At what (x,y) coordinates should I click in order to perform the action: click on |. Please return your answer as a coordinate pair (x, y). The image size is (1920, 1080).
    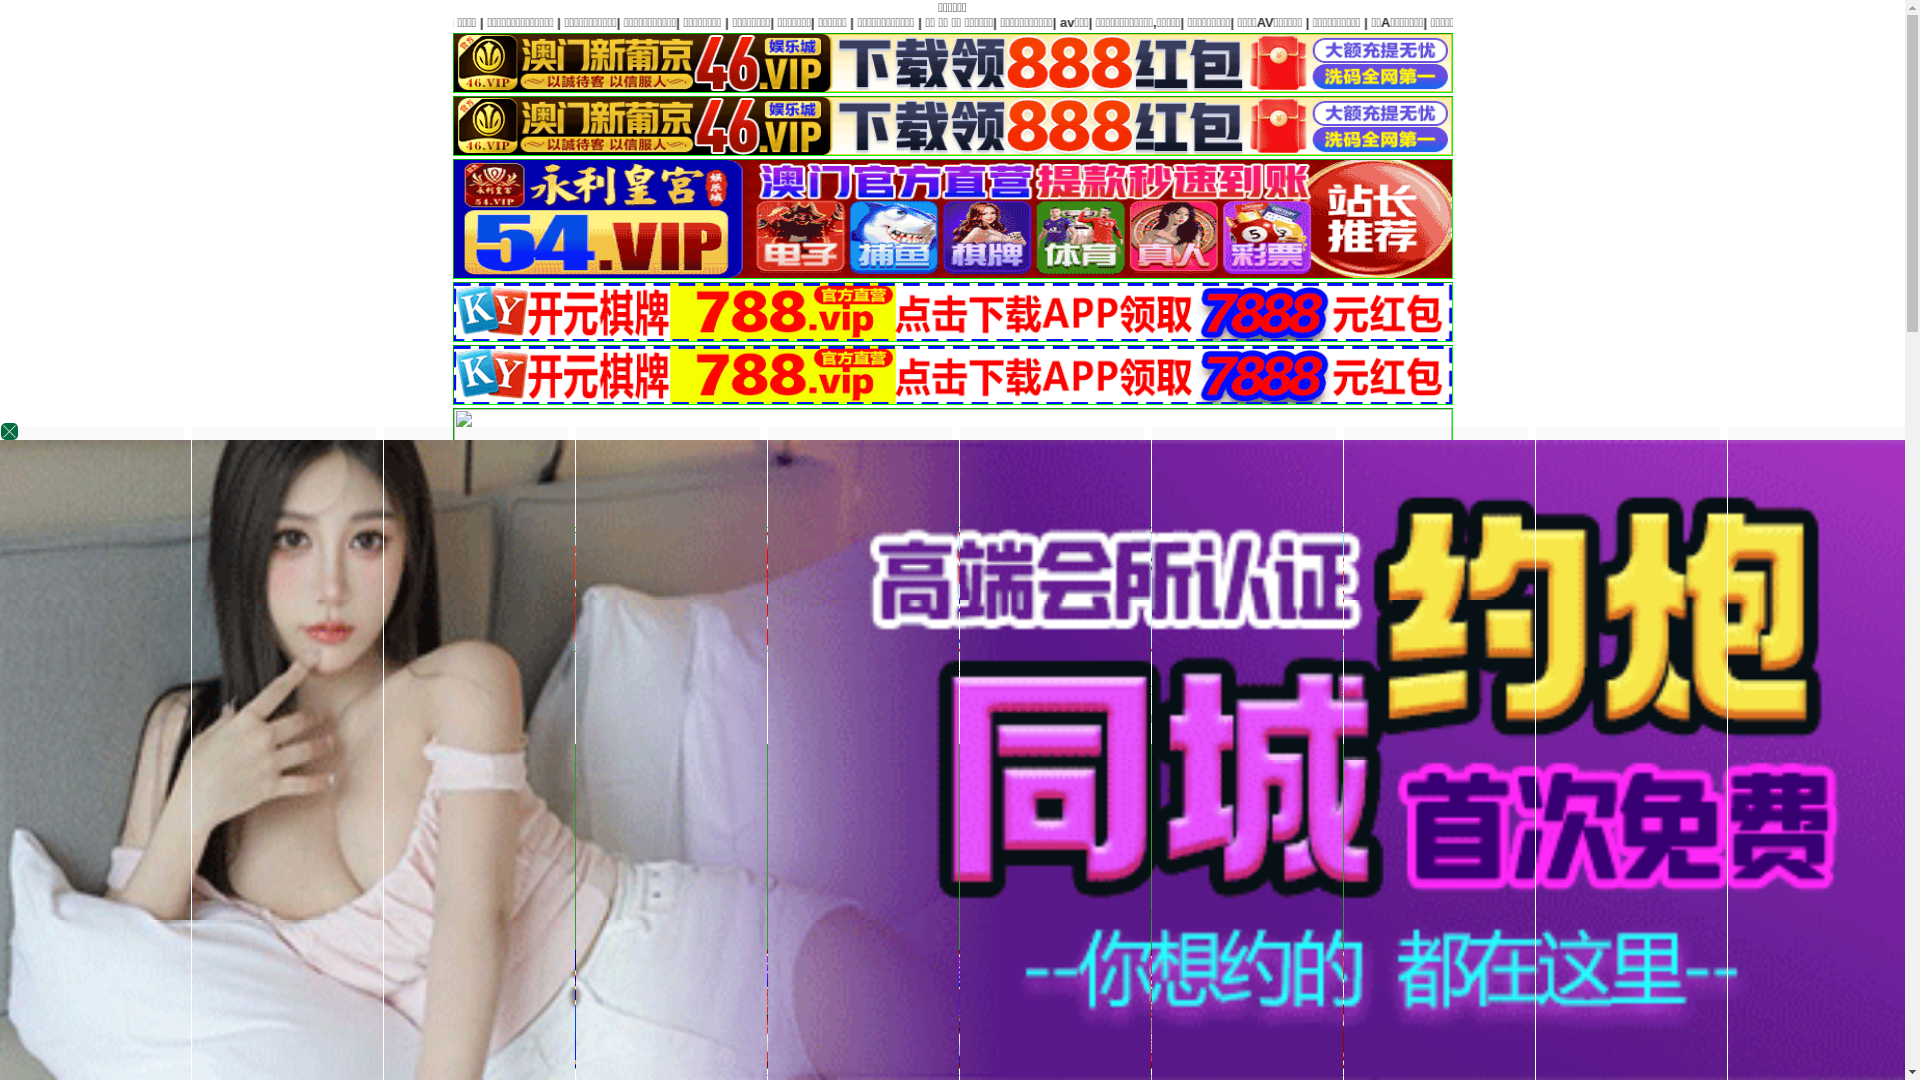
    Looking at the image, I should click on (1159, 914).